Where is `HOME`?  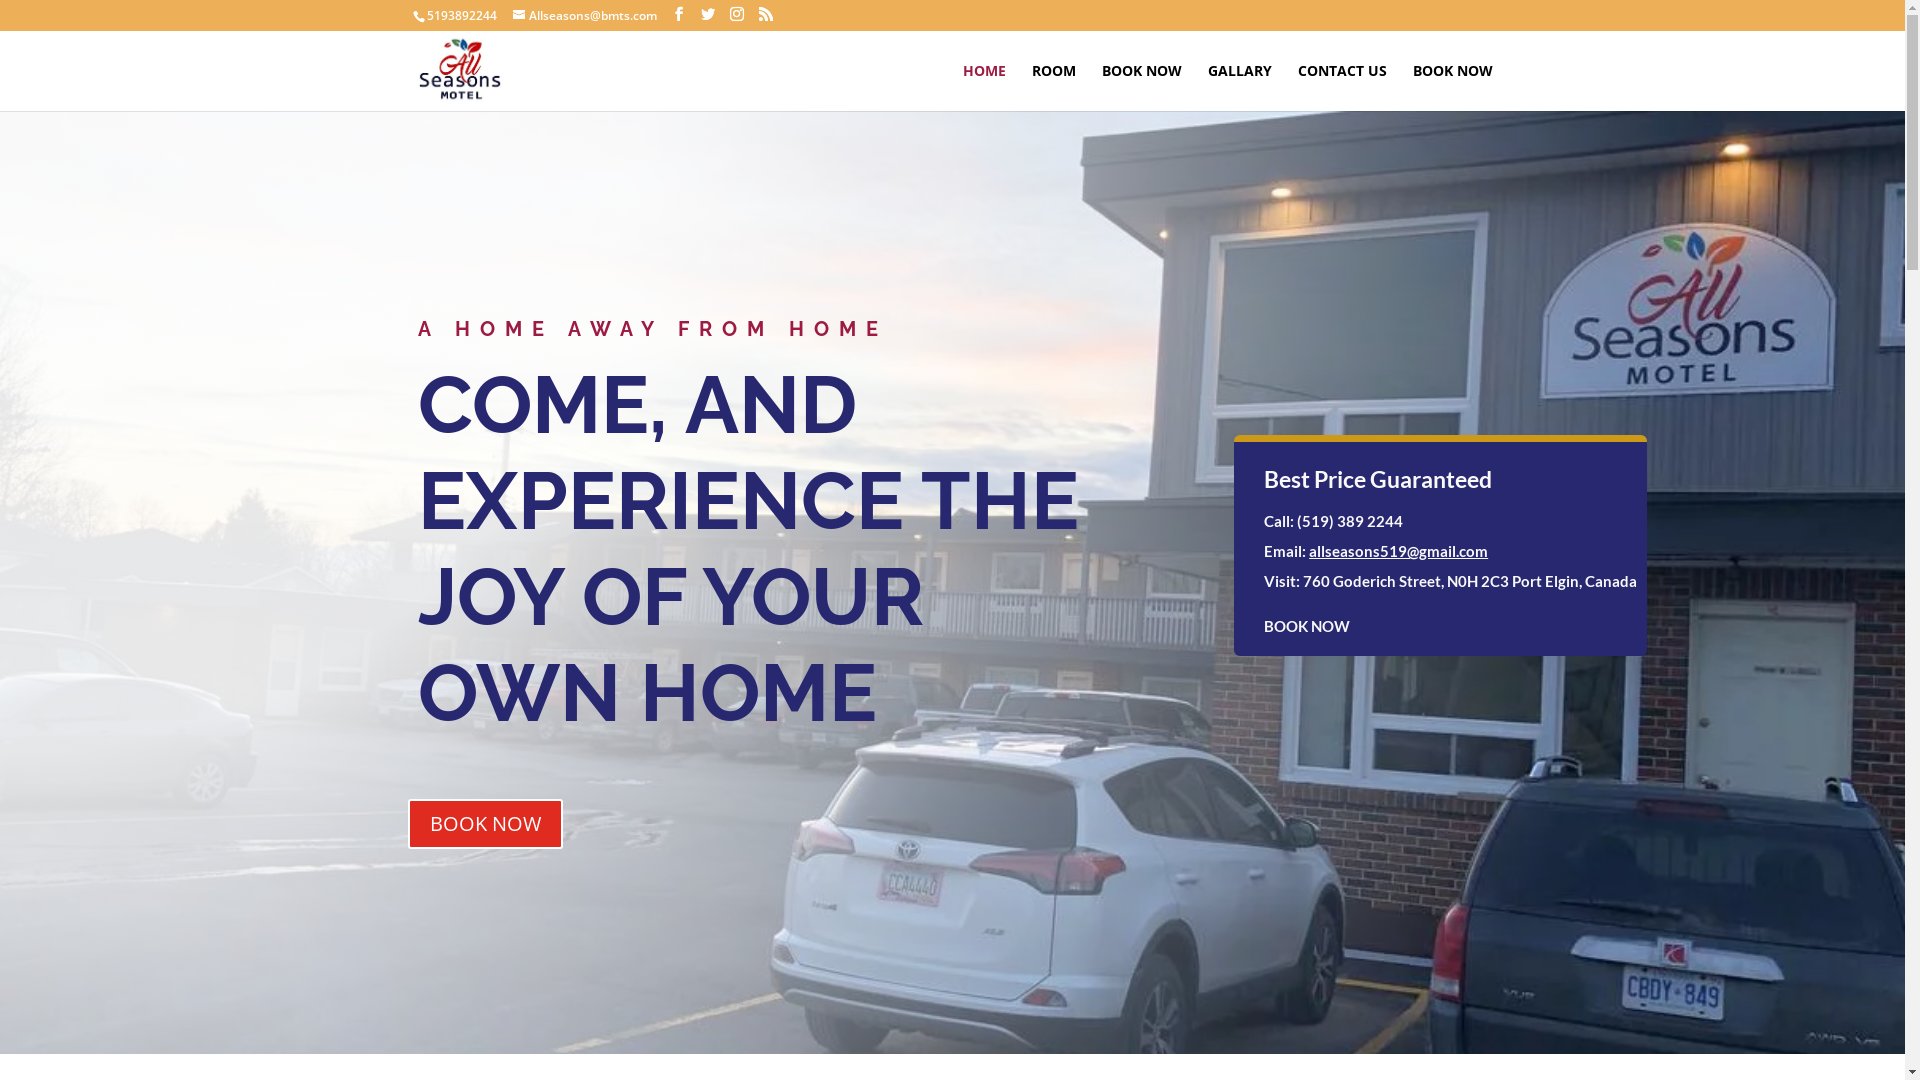 HOME is located at coordinates (984, 88).